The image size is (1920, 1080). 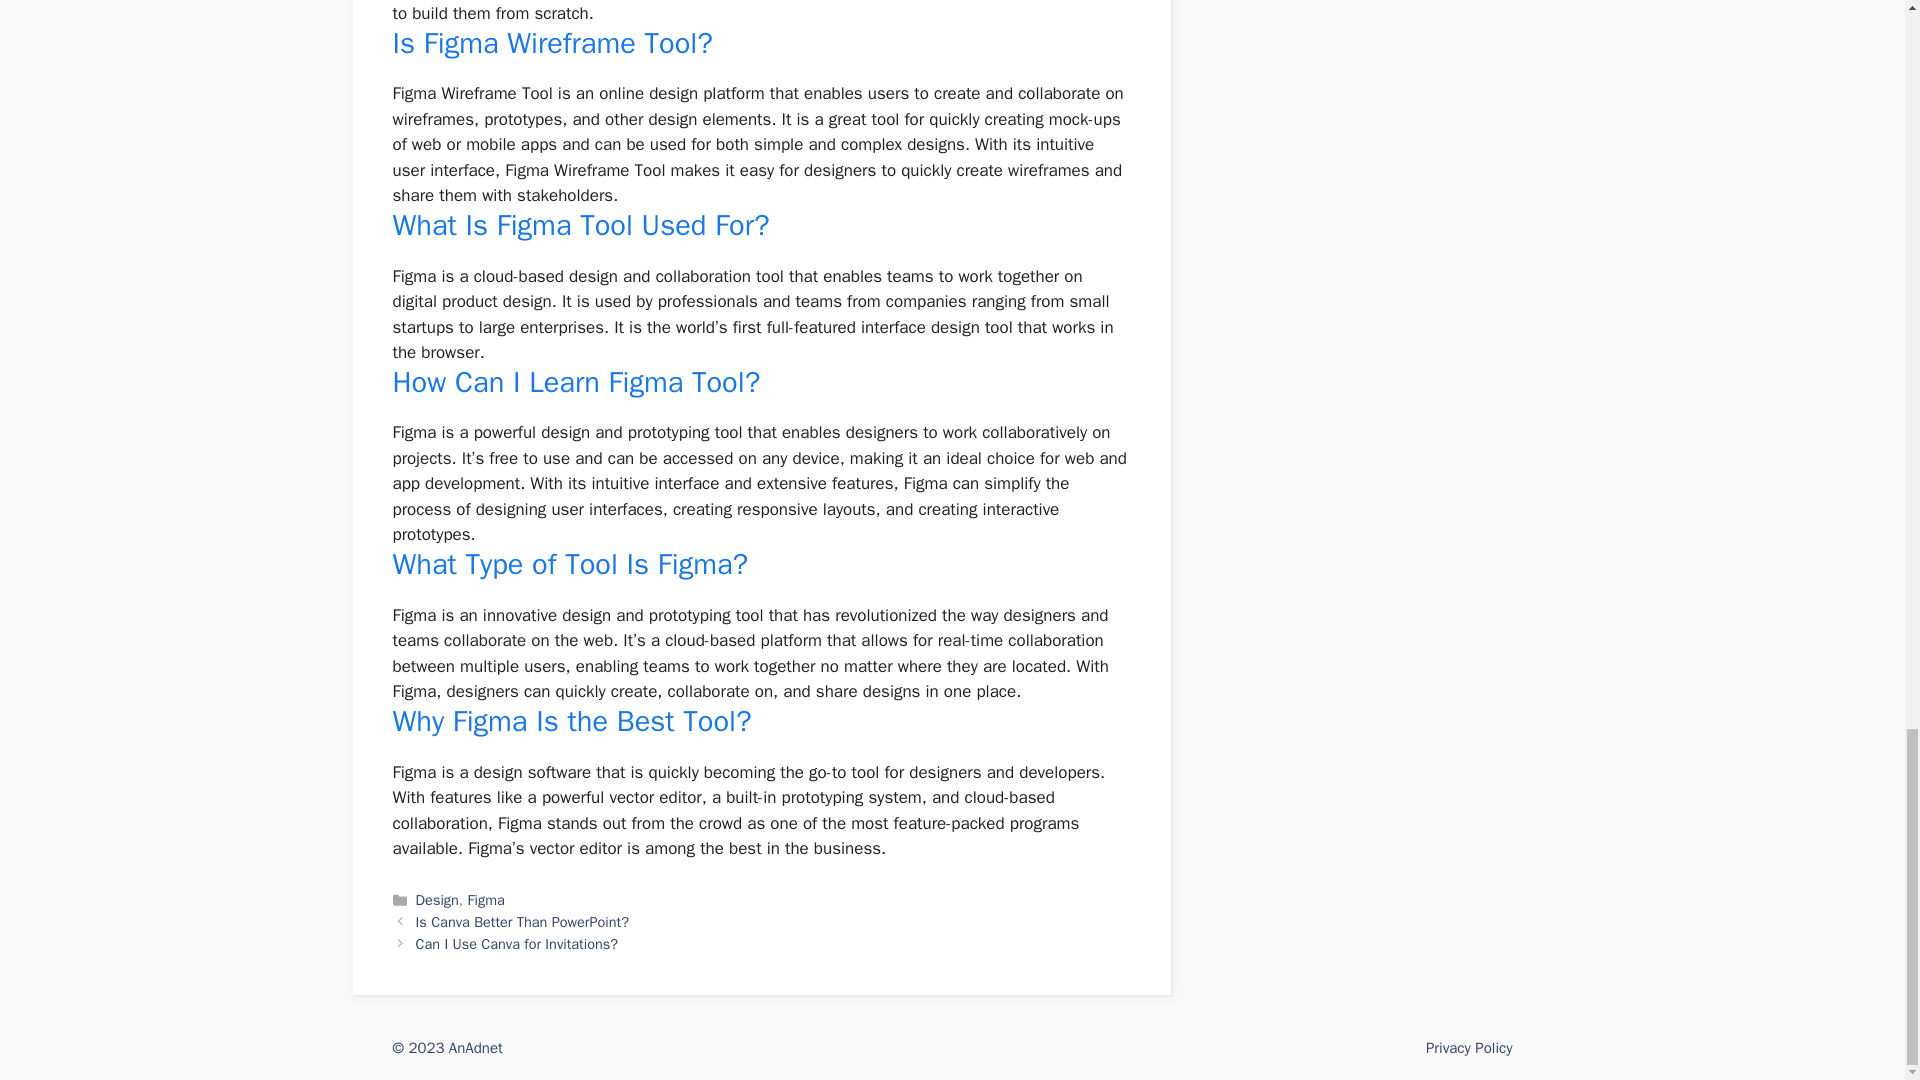 I want to click on Why Figma Is the Best Tool?, so click(x=570, y=721).